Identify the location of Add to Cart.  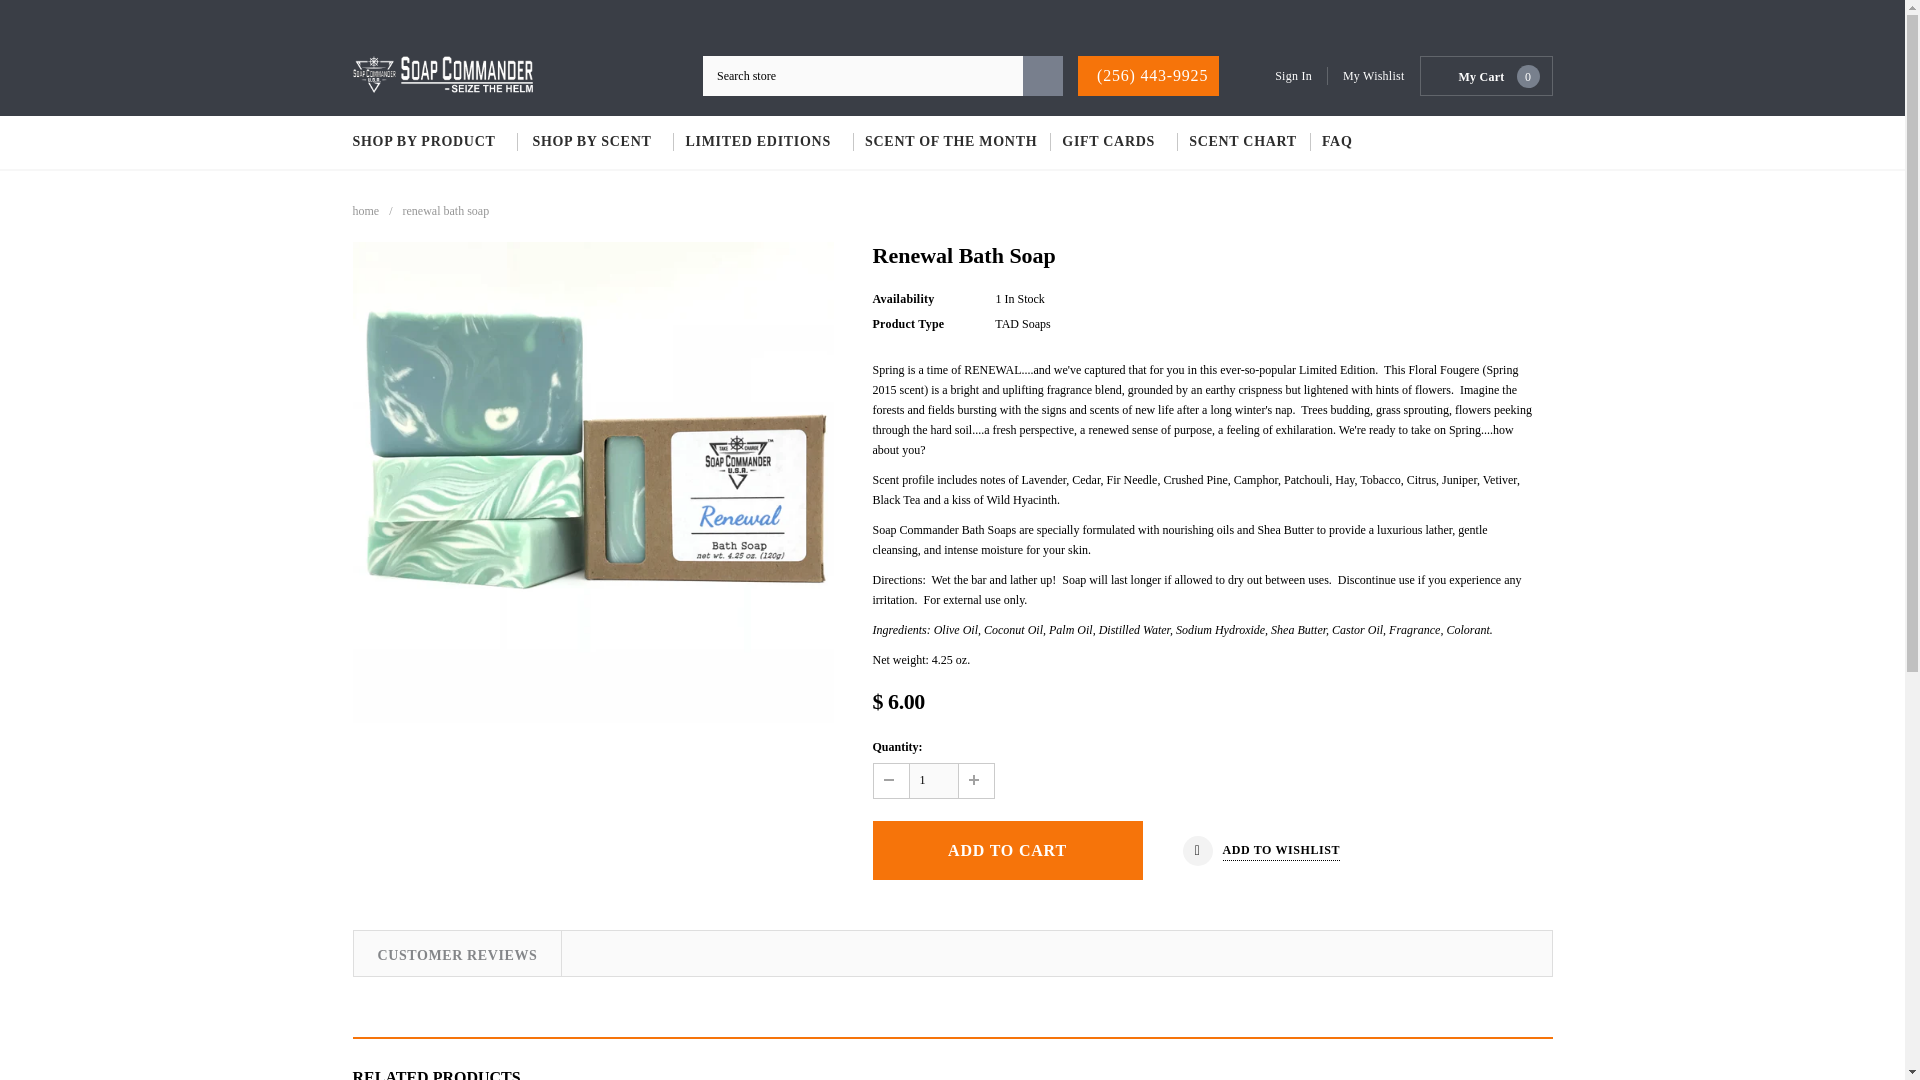
(1006, 850).